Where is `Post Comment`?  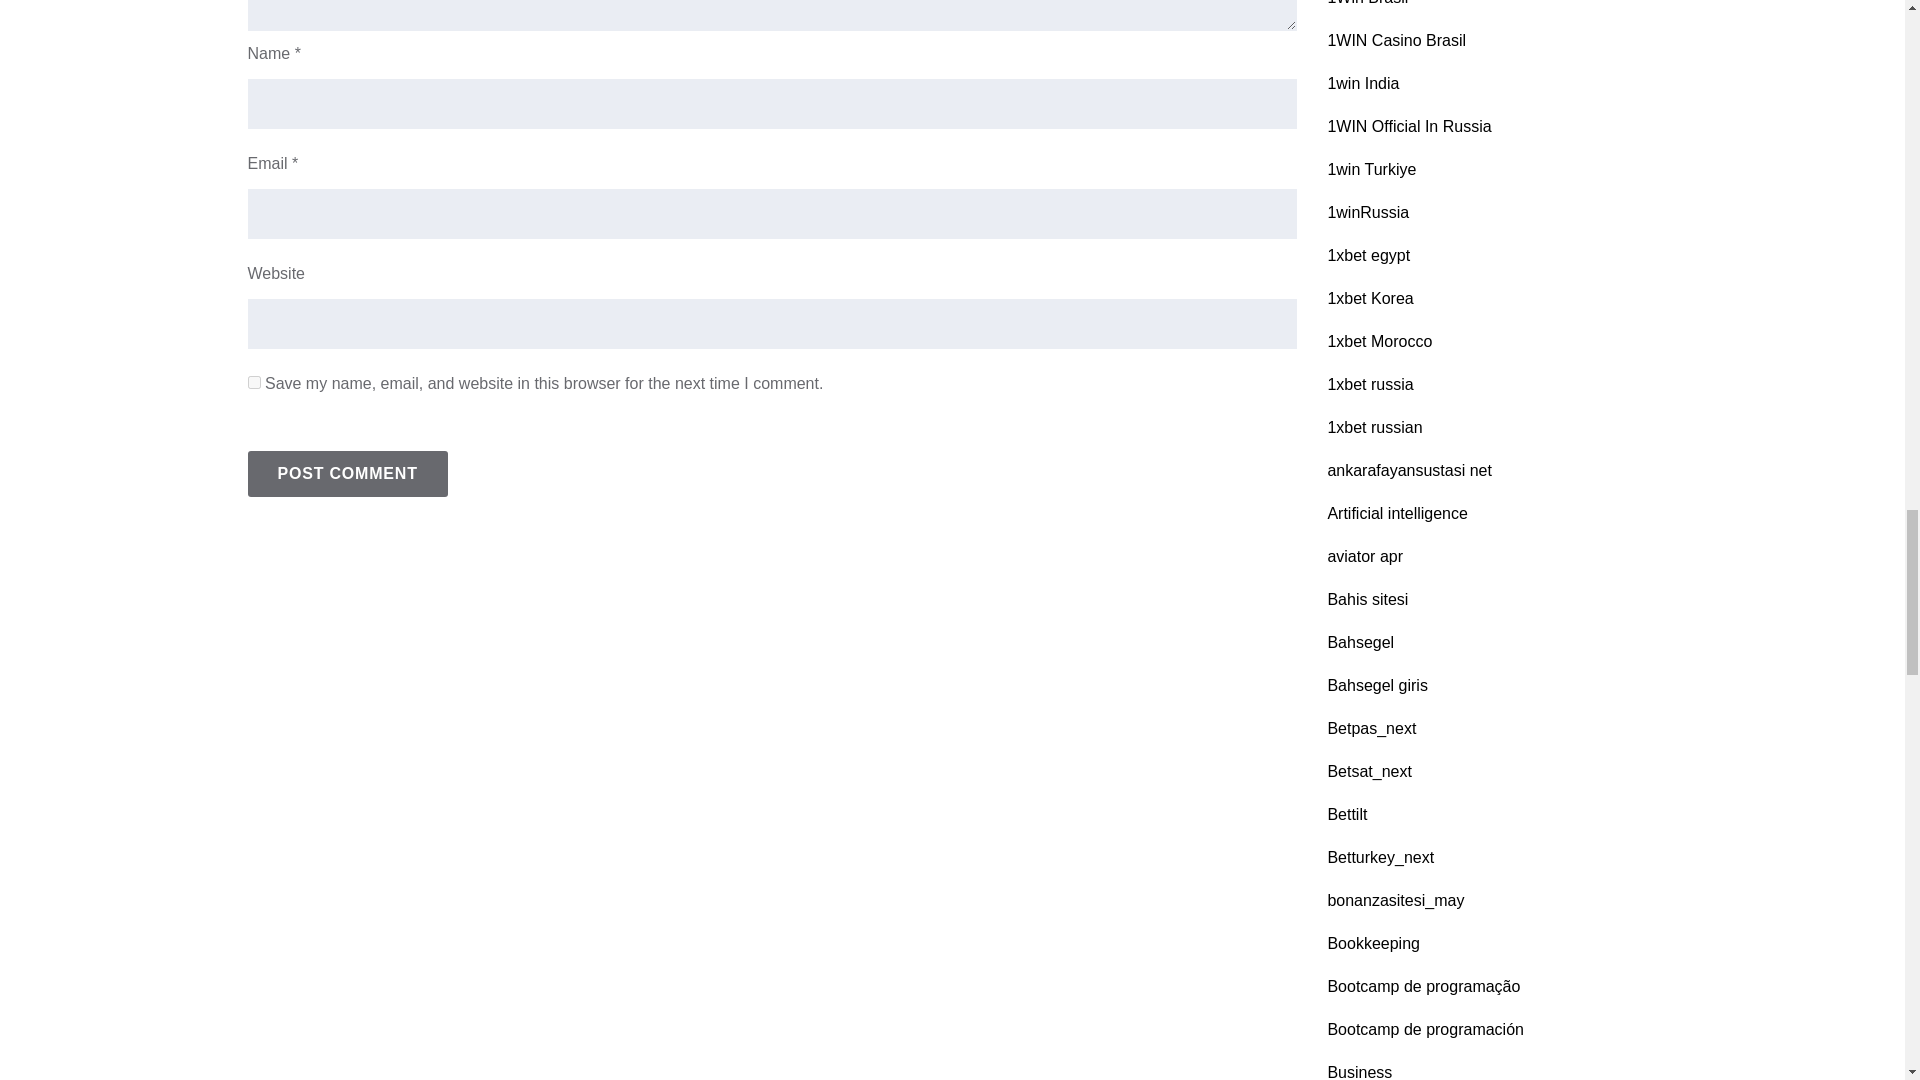
Post Comment is located at coordinates (347, 474).